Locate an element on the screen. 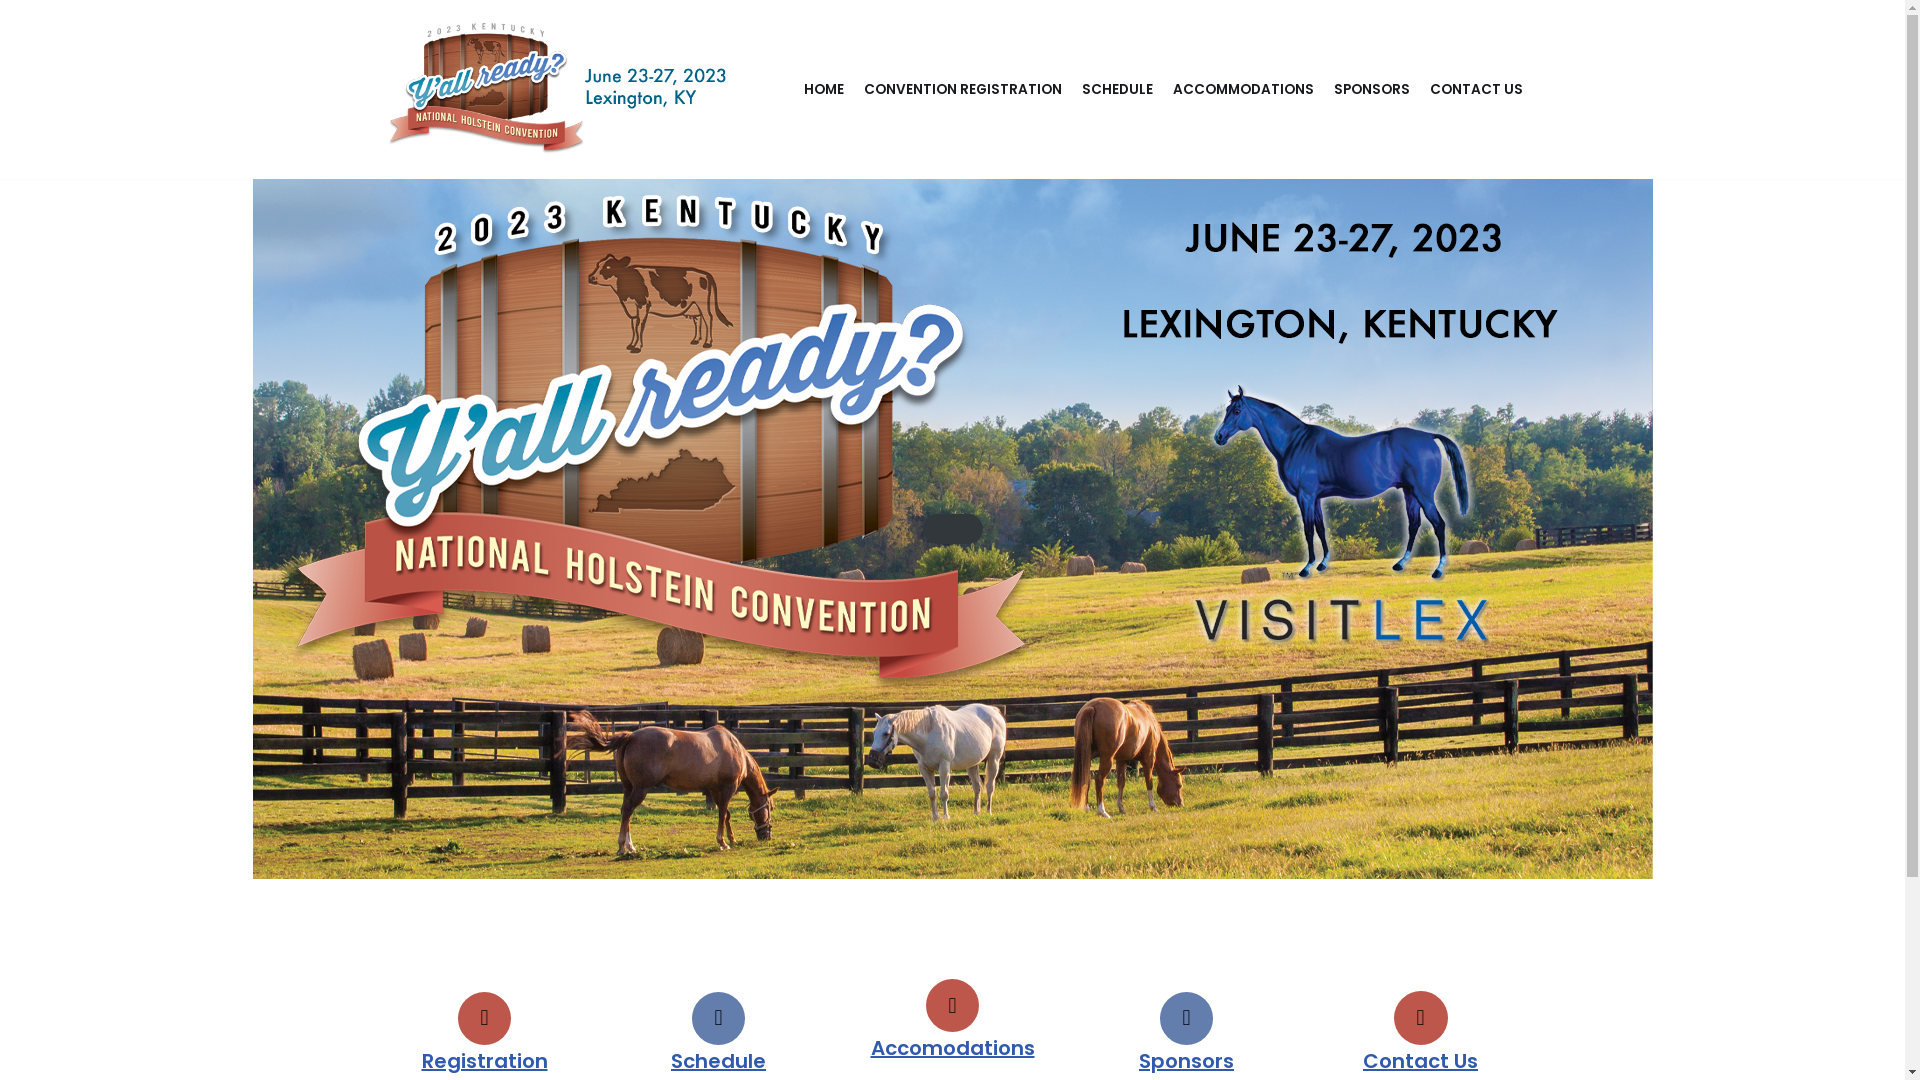 Image resolution: width=1920 pixels, height=1080 pixels. 2023 National Holstein Convention is located at coordinates (557, 90).